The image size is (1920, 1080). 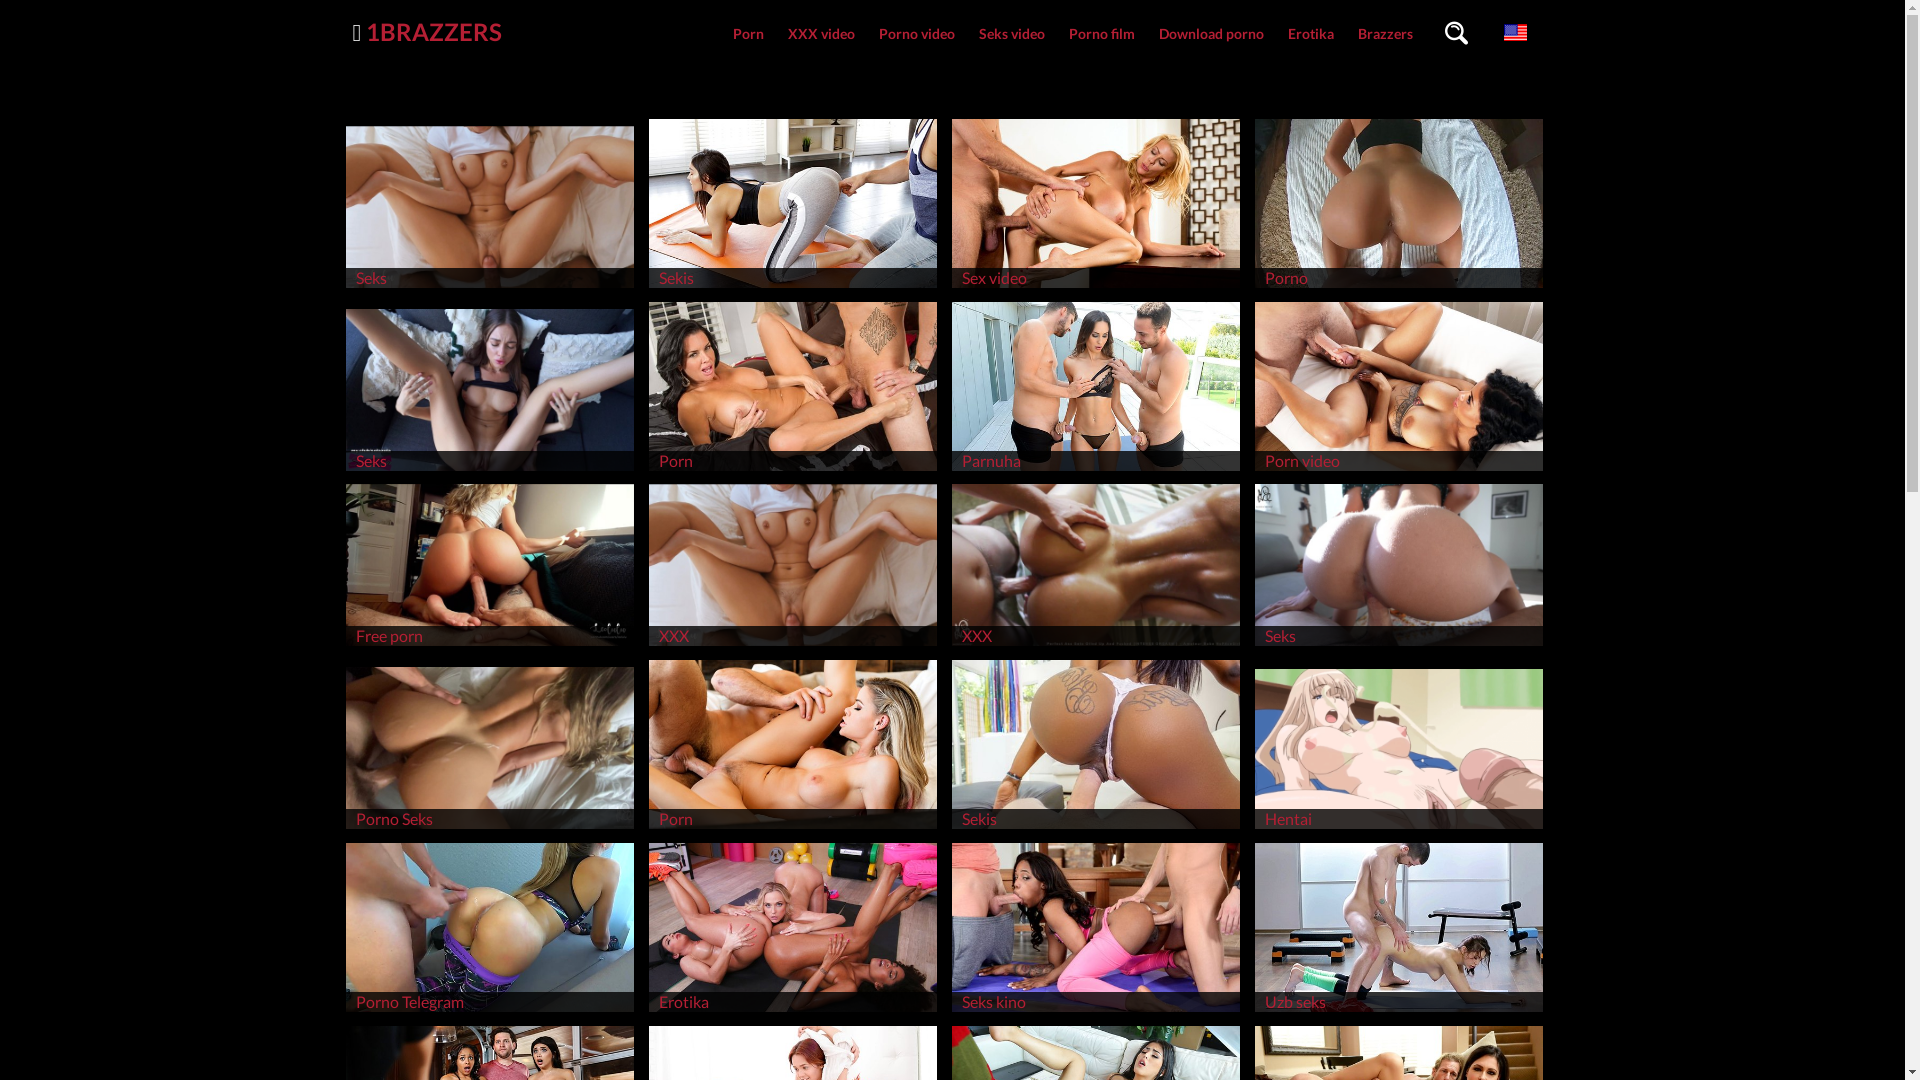 What do you see at coordinates (1399, 828) in the screenshot?
I see `Hentai` at bounding box center [1399, 828].